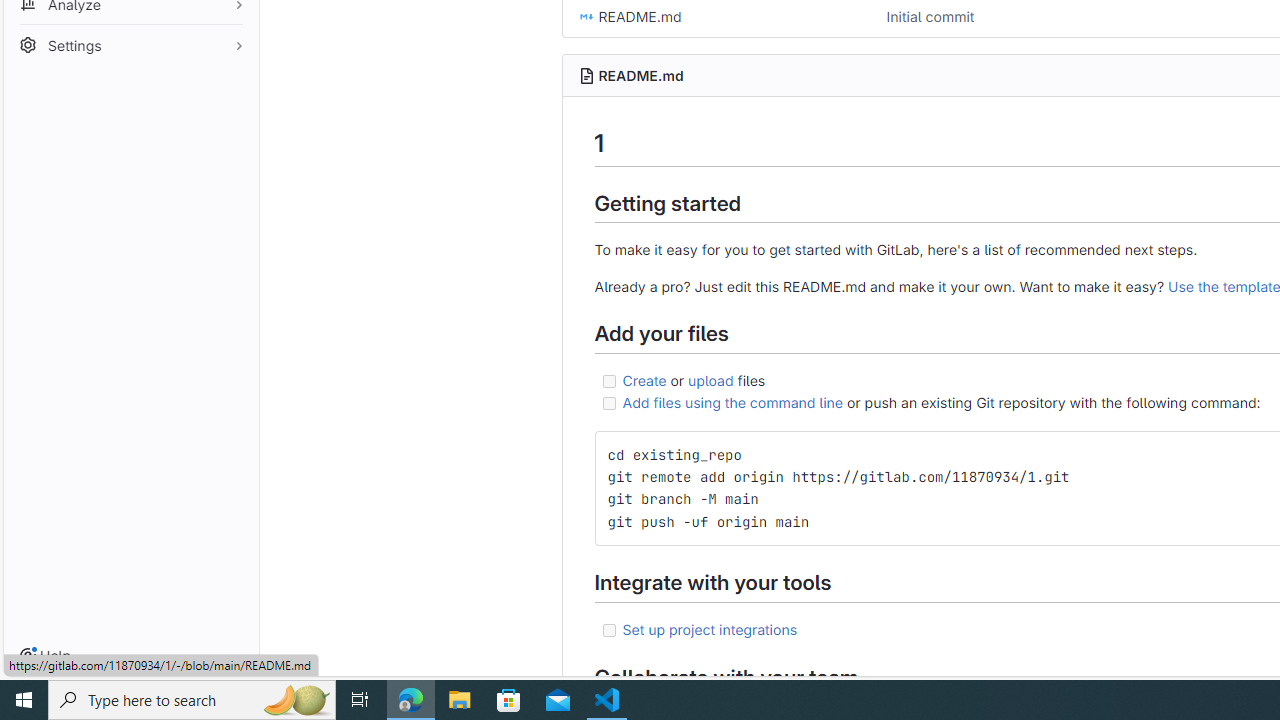 This screenshot has width=1280, height=720. I want to click on Create, so click(644, 379).